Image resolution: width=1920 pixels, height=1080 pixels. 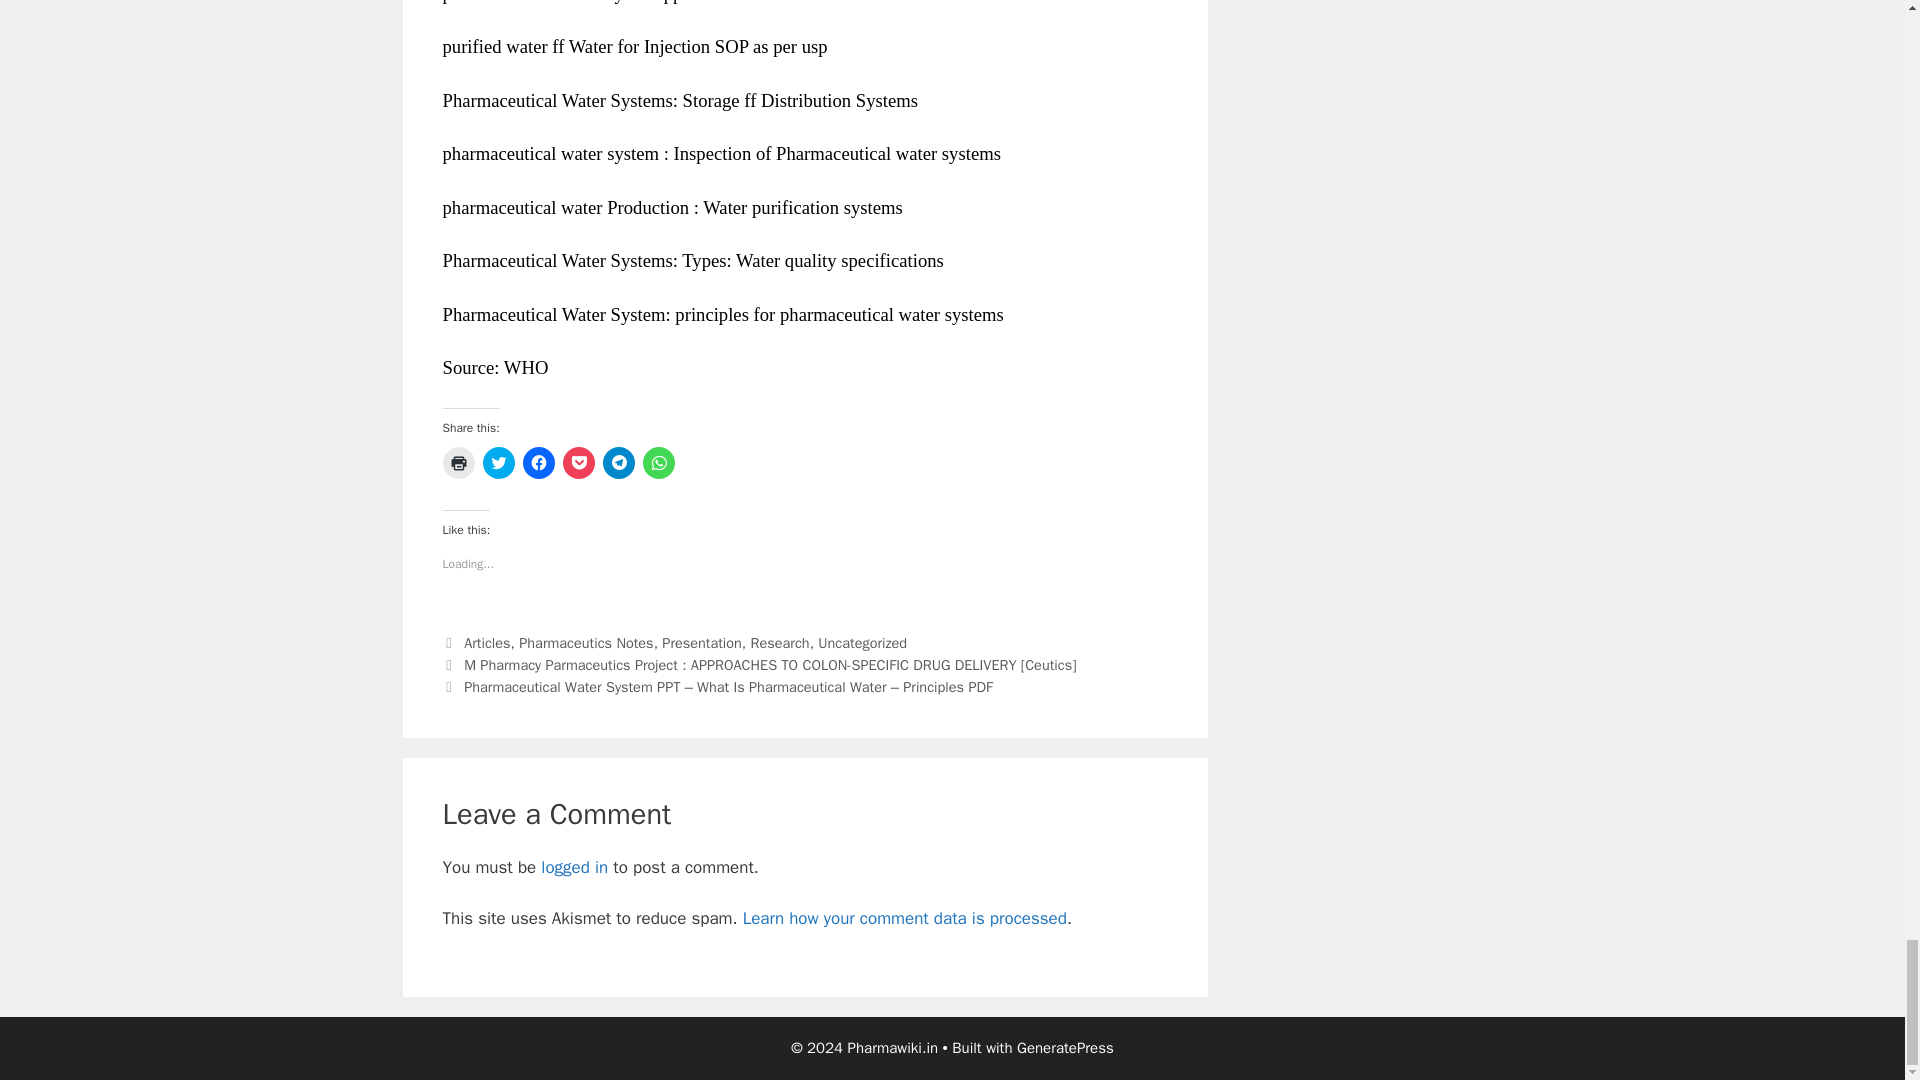 What do you see at coordinates (487, 642) in the screenshot?
I see `Articles` at bounding box center [487, 642].